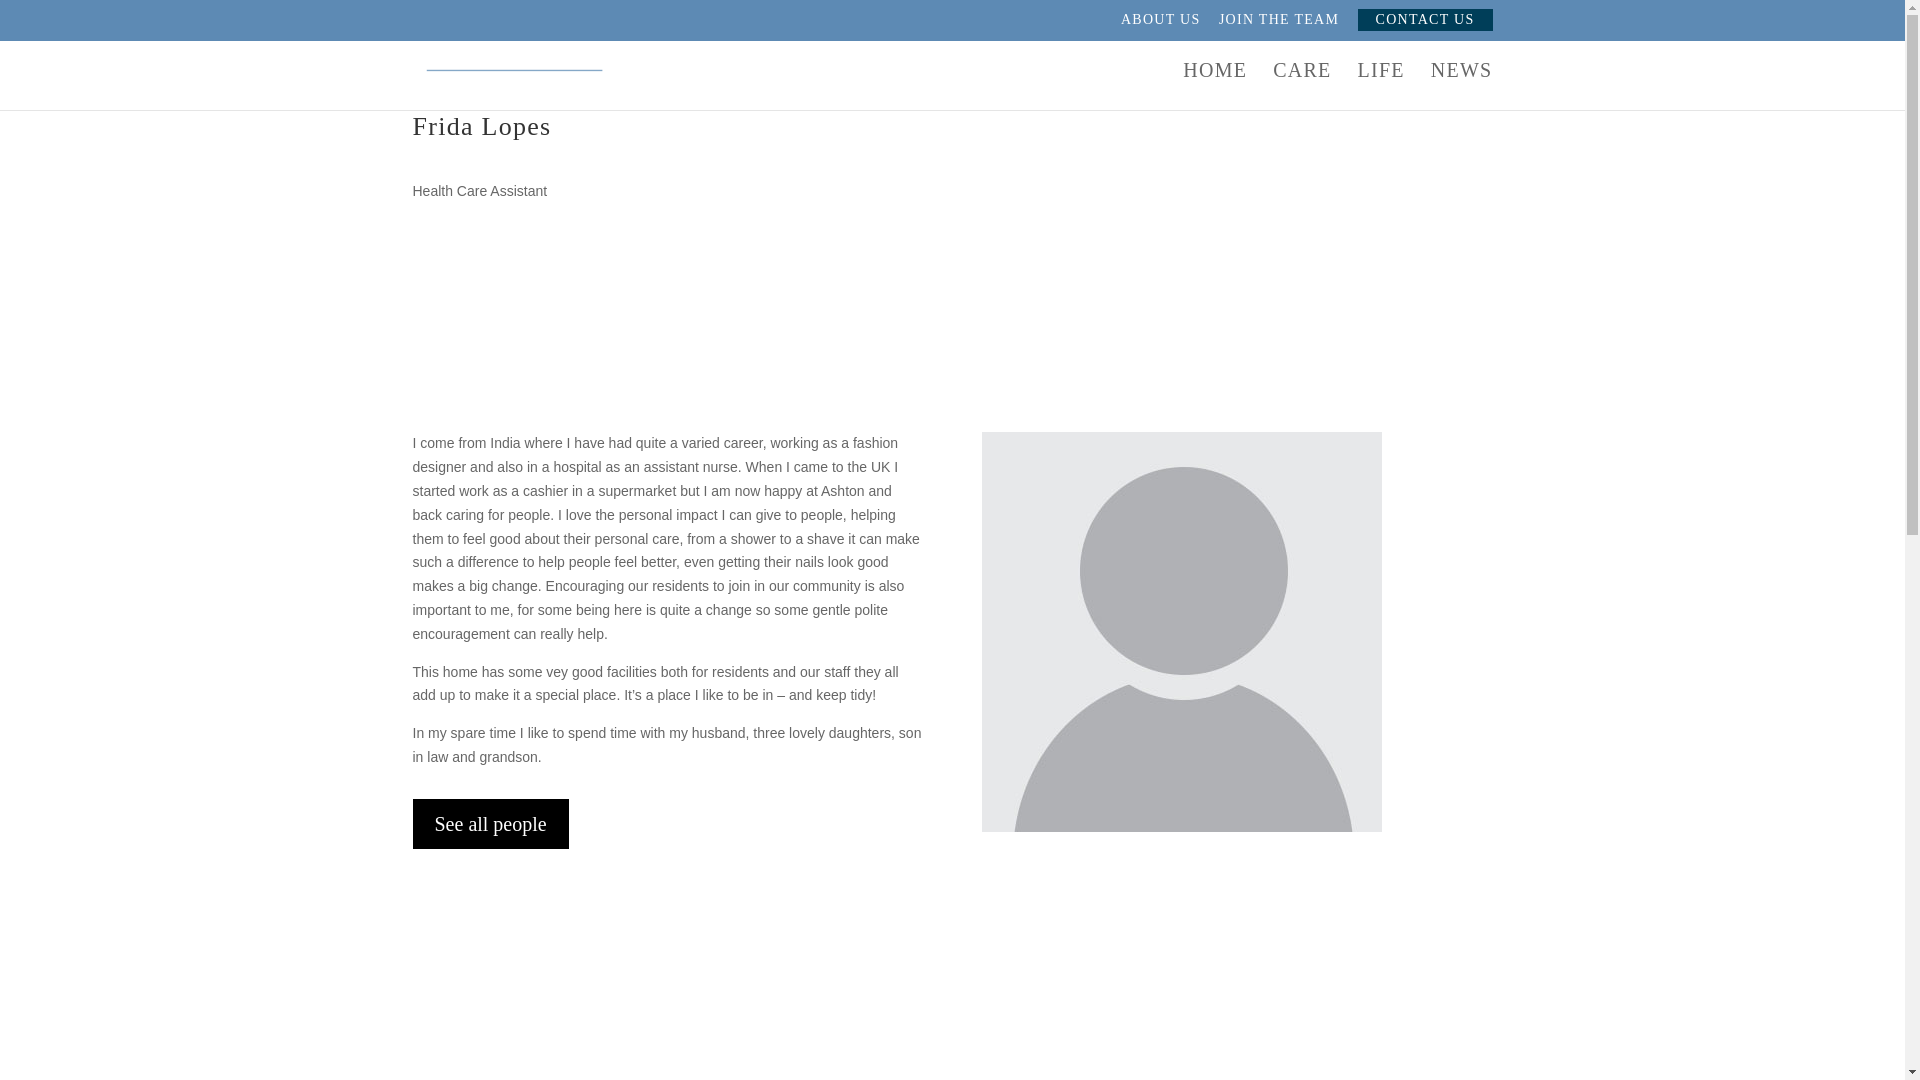 The image size is (1920, 1080). What do you see at coordinates (490, 824) in the screenshot?
I see `See all people` at bounding box center [490, 824].